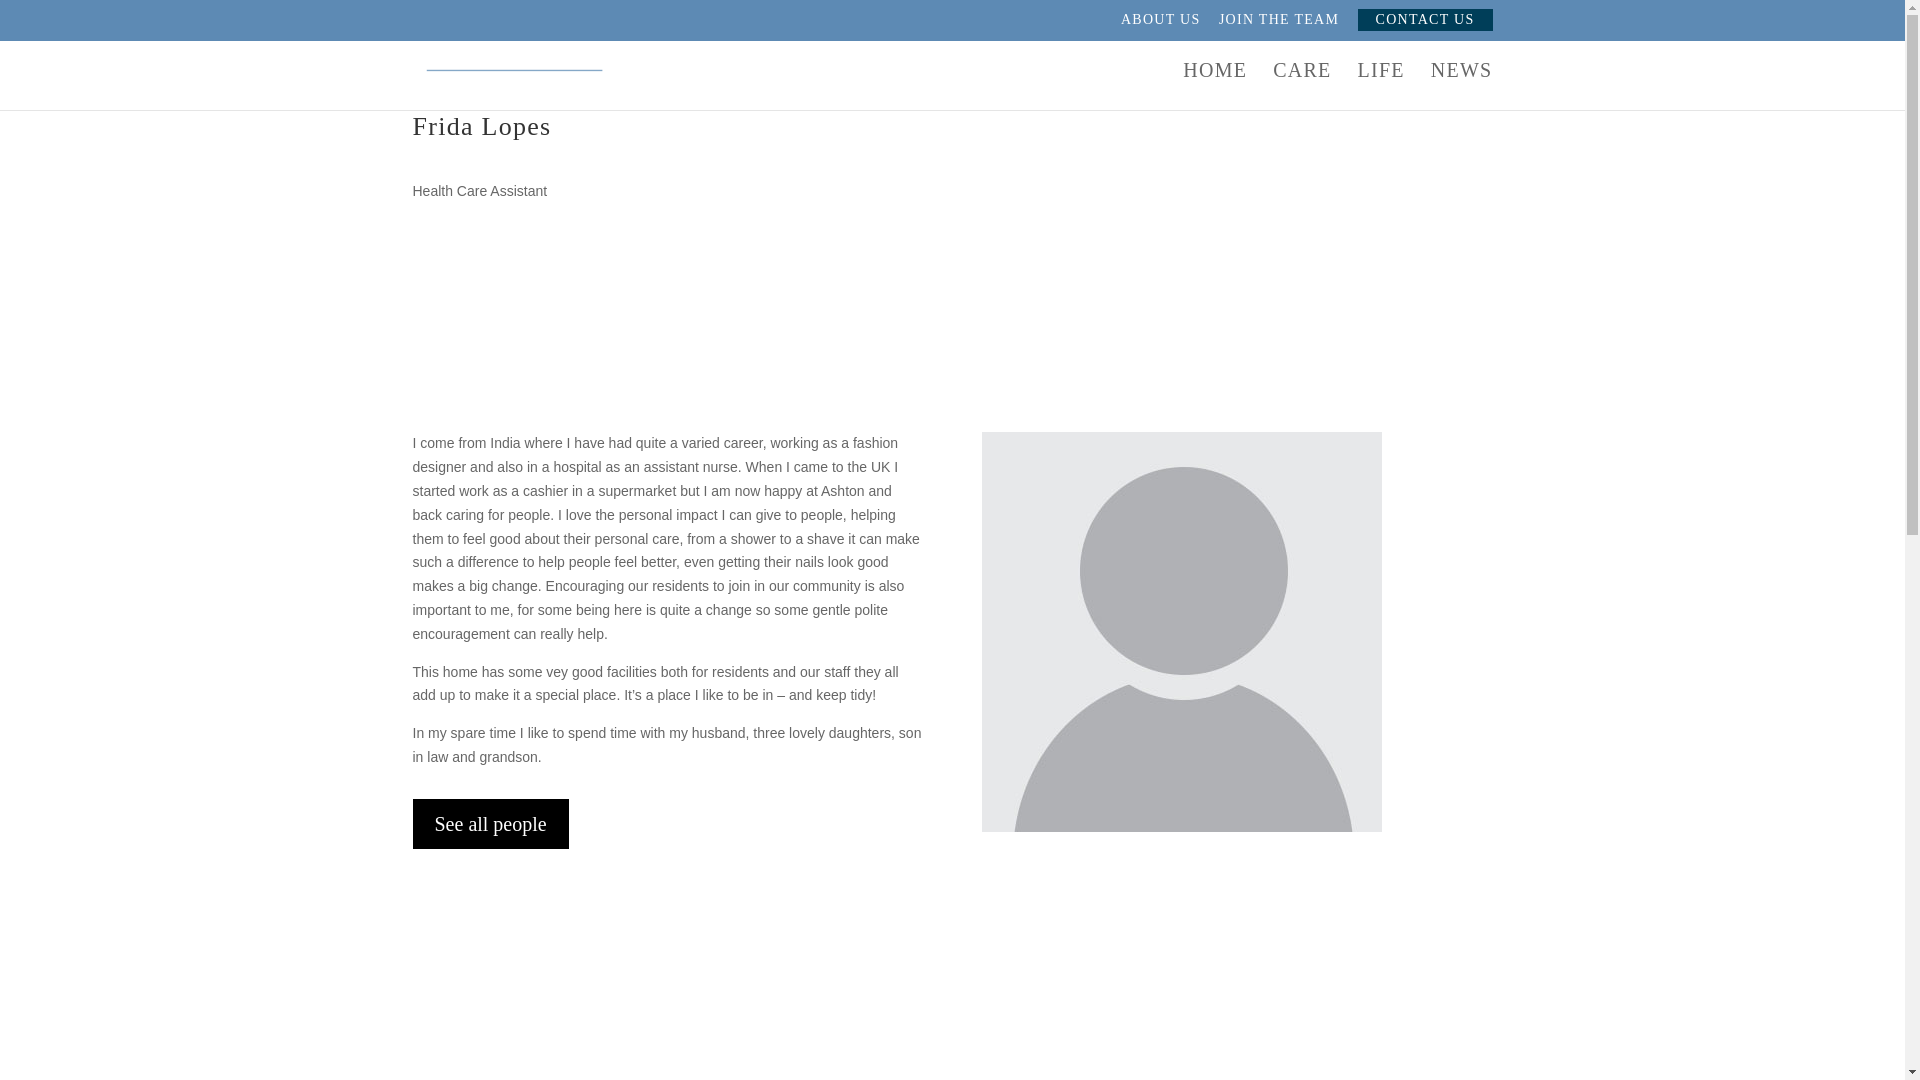 The image size is (1920, 1080). What do you see at coordinates (490, 824) in the screenshot?
I see `See all people` at bounding box center [490, 824].